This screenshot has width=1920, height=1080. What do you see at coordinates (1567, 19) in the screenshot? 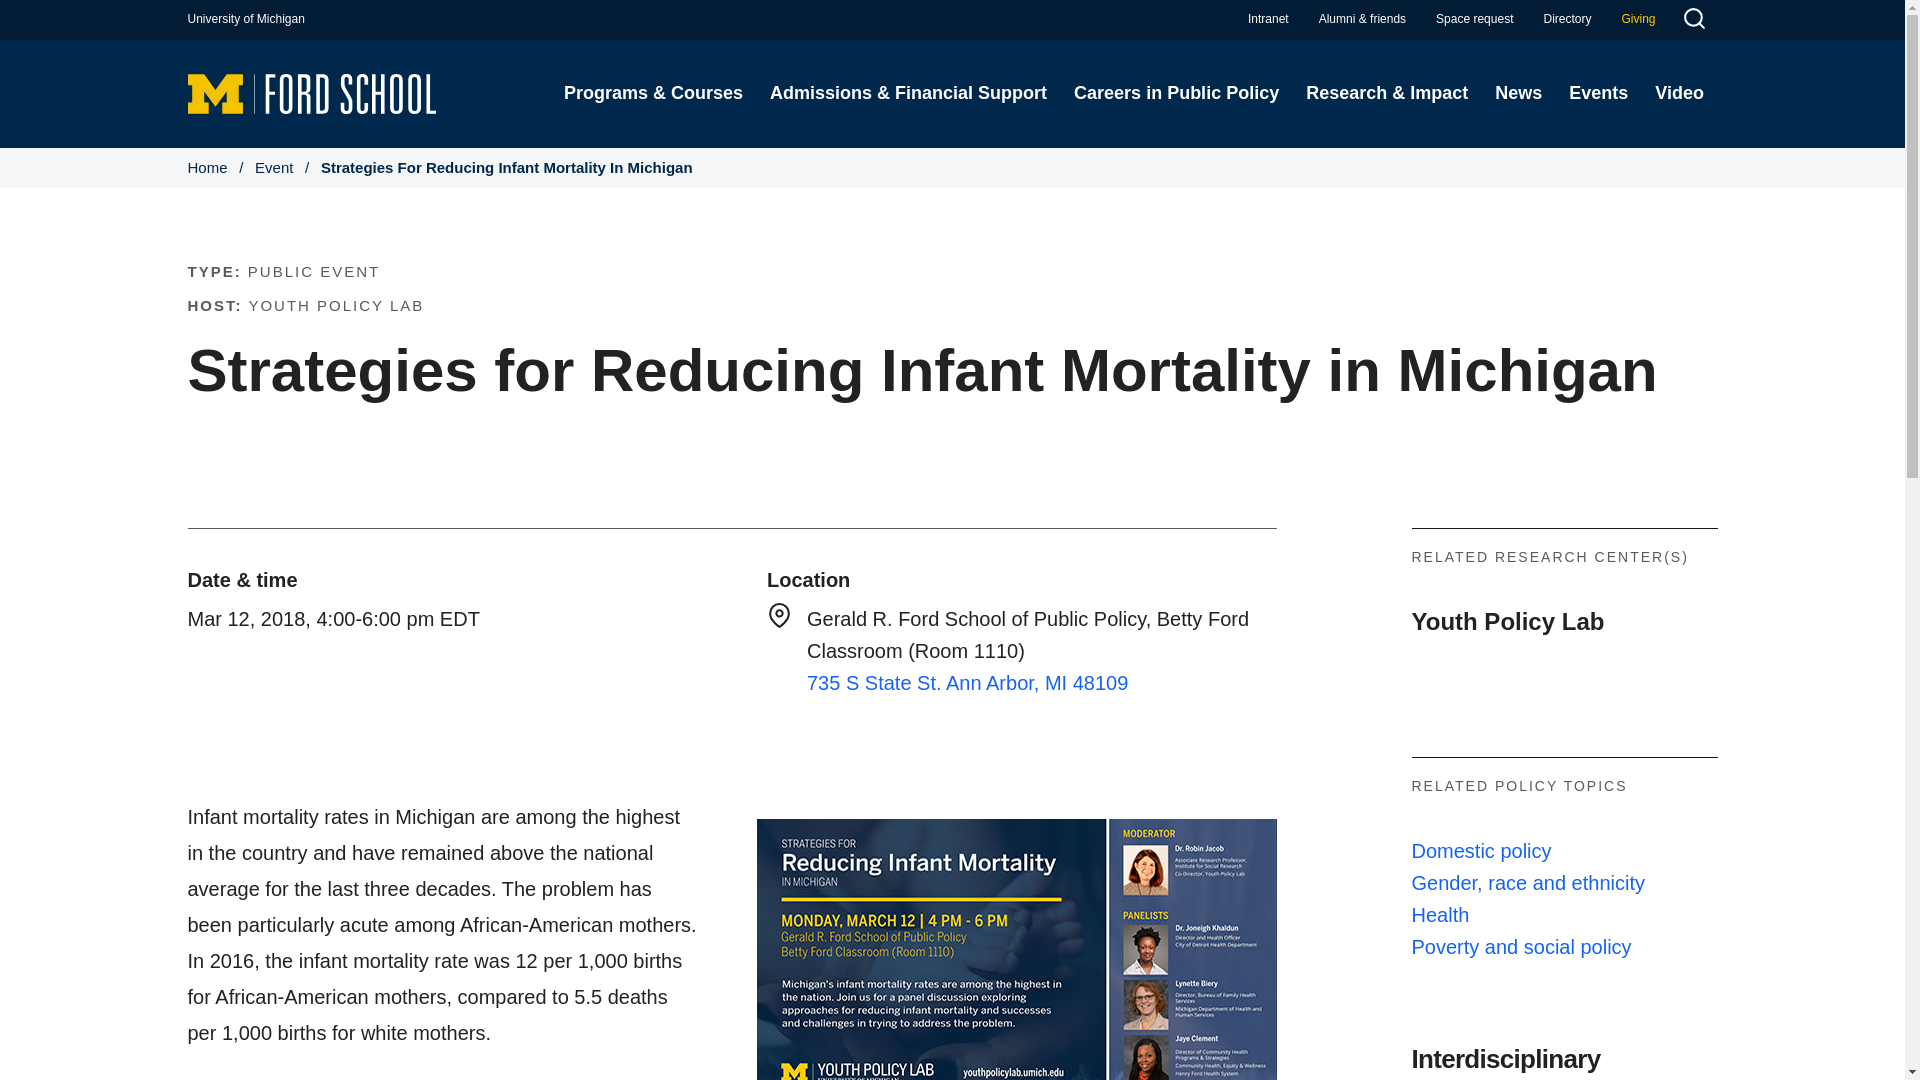
I see `Ford School faculty, staff, and student contacts` at bounding box center [1567, 19].